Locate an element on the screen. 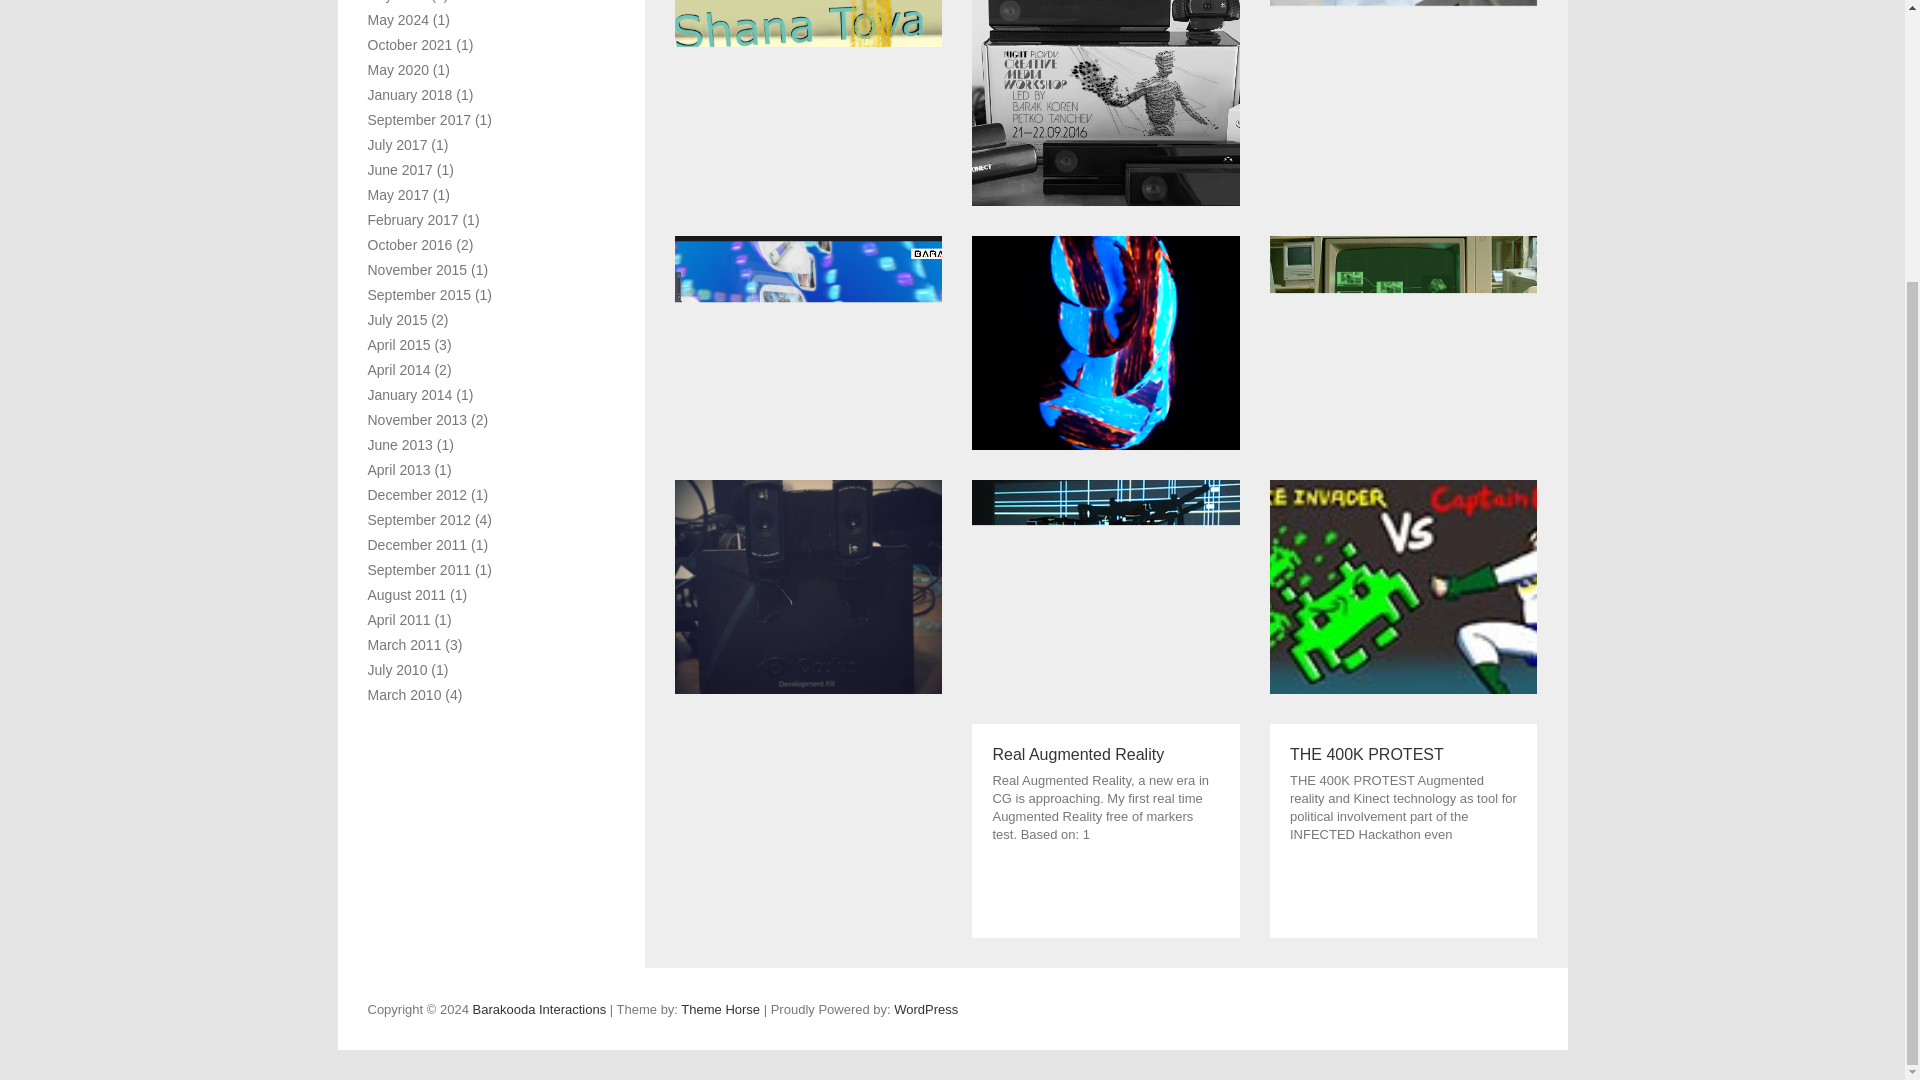 This screenshot has width=1920, height=1080. February 2017 is located at coordinates (413, 219).